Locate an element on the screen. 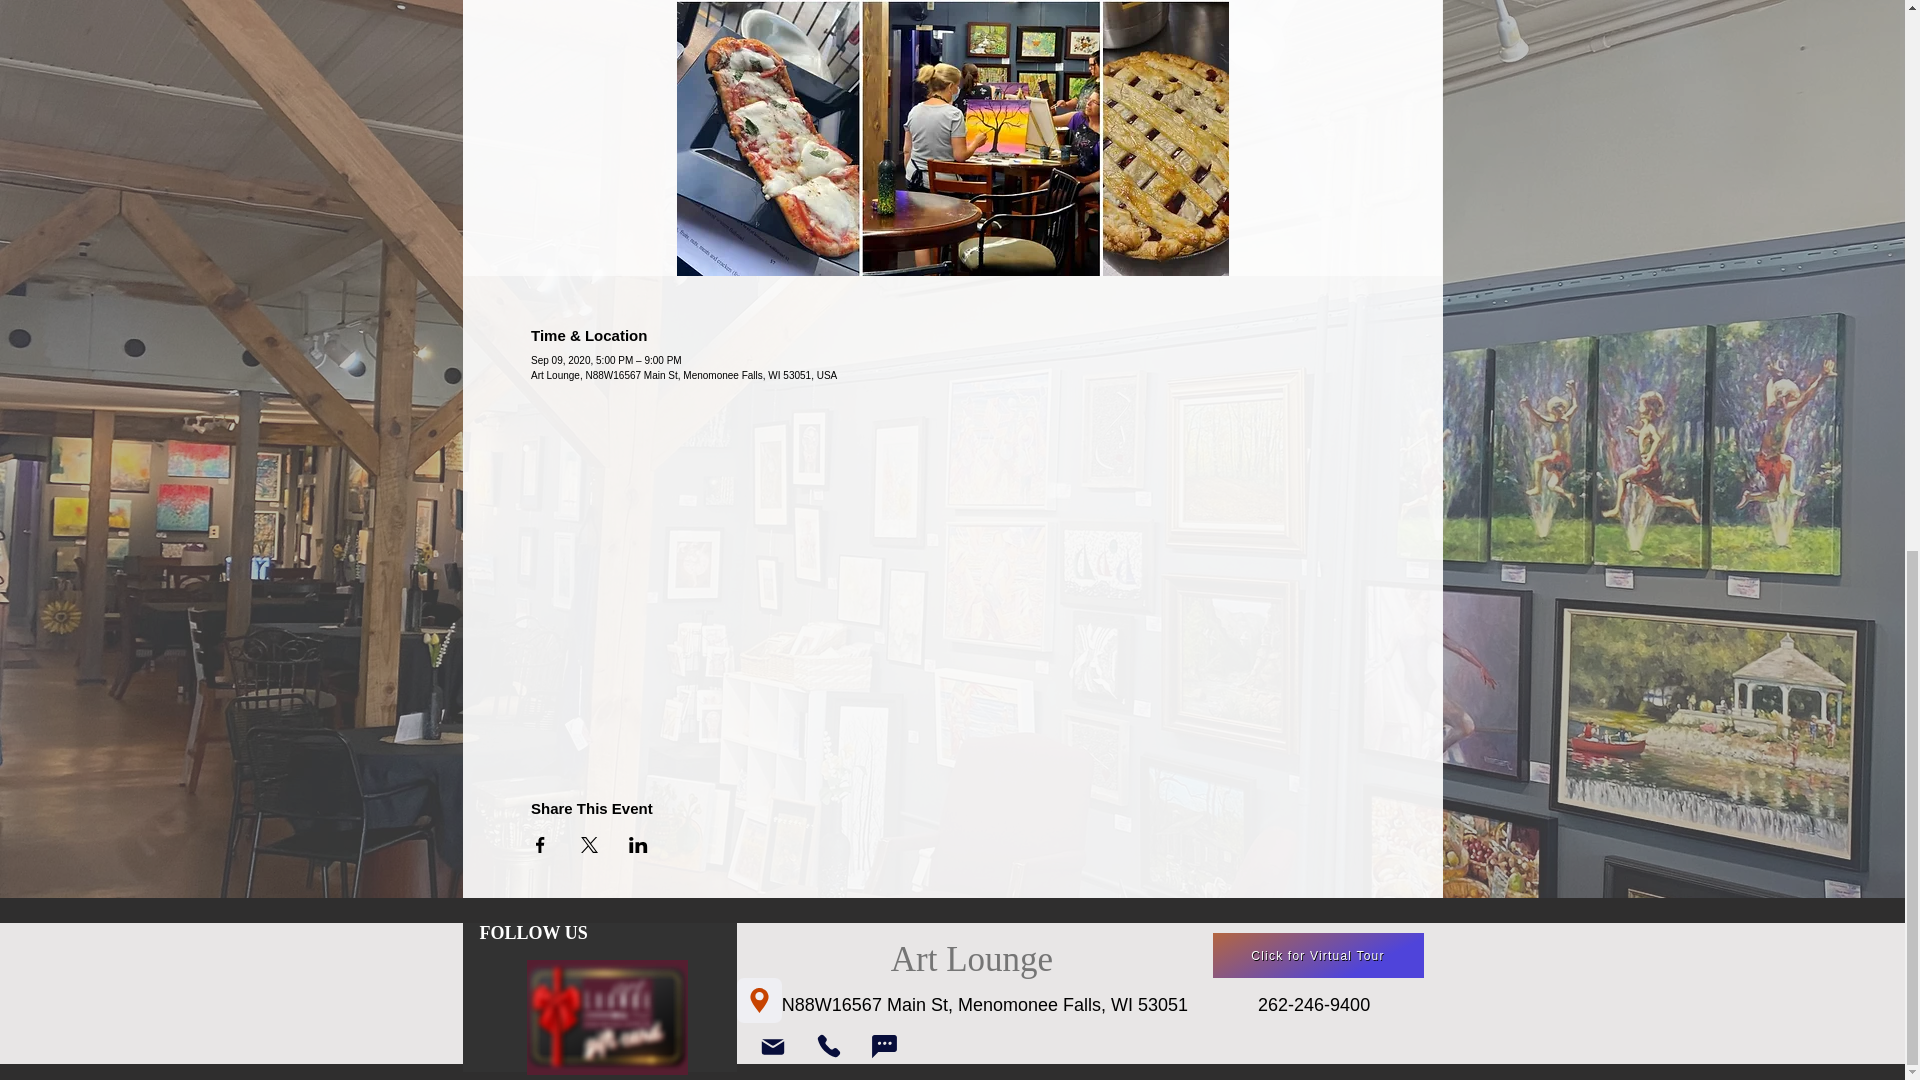 This screenshot has width=1920, height=1080. Click for Virtual Tour is located at coordinates (1316, 956).